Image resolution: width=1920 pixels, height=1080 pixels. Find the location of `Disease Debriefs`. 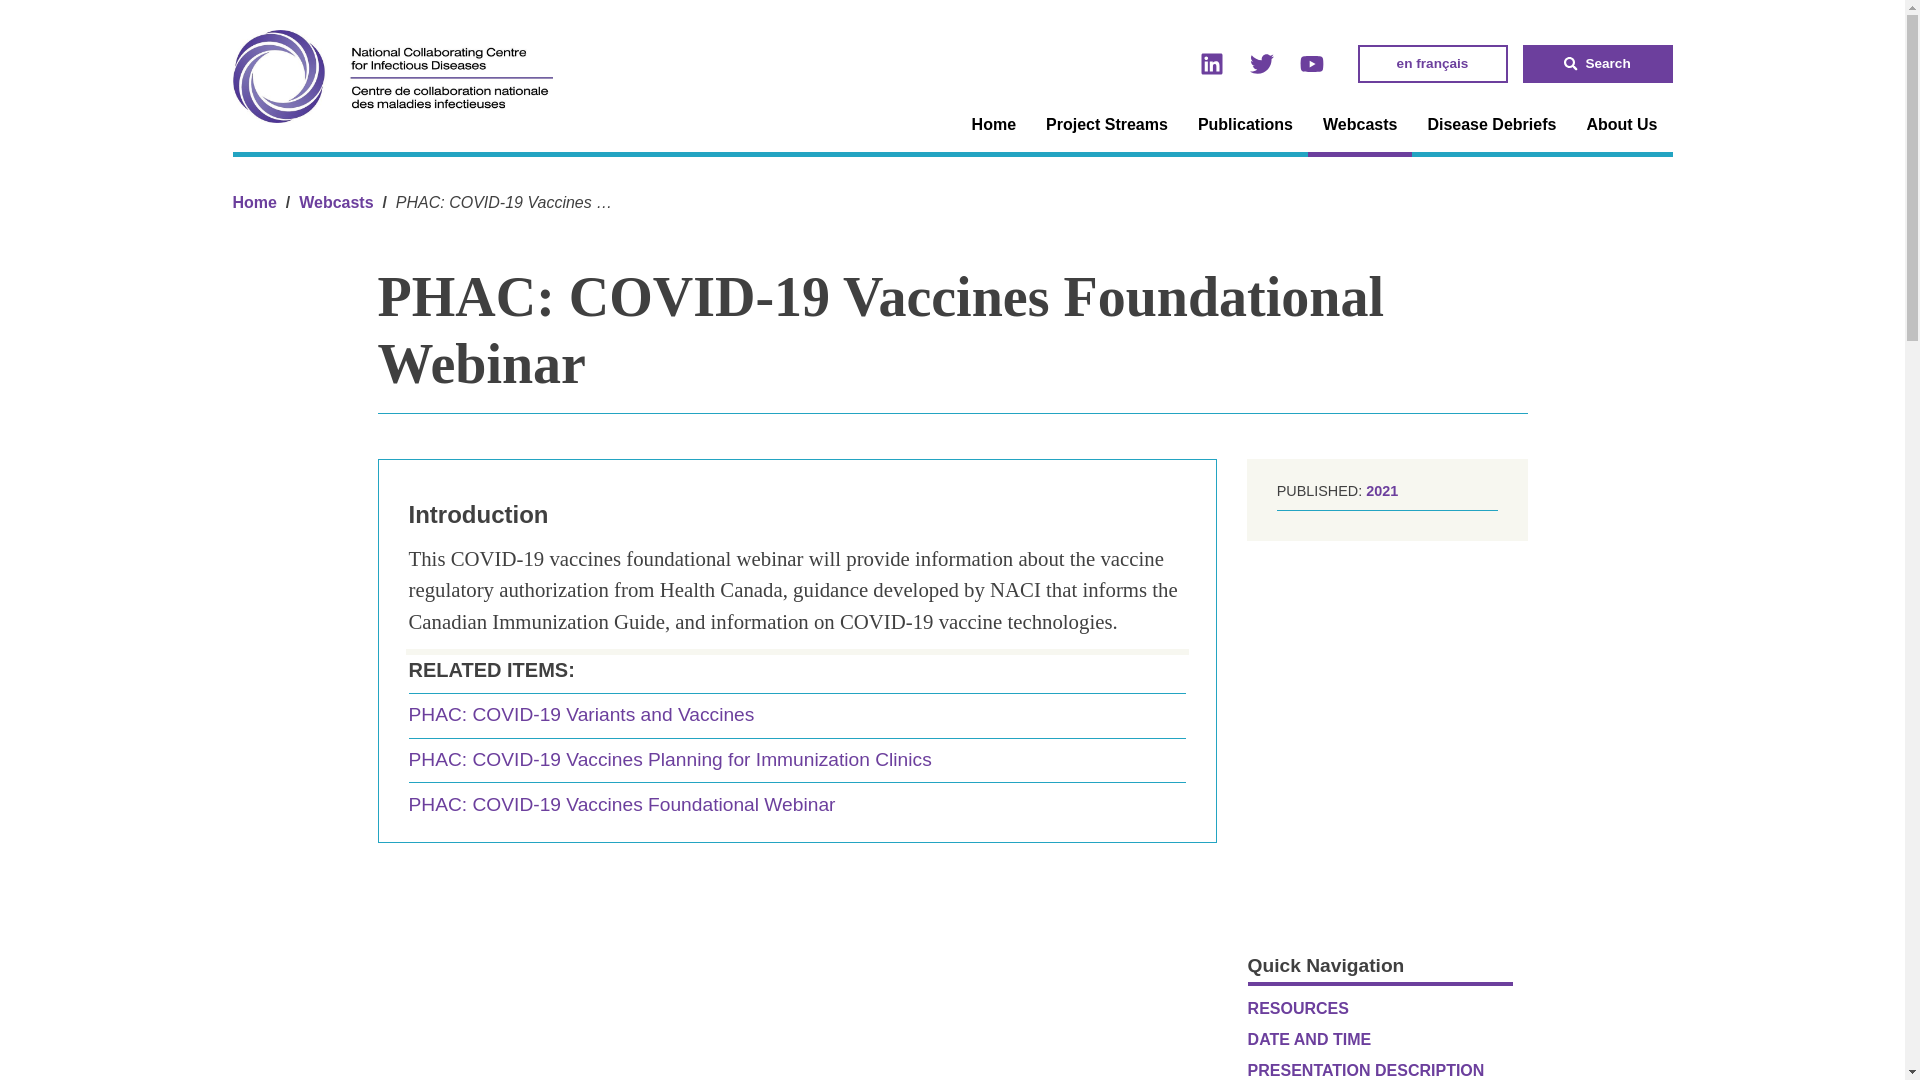

Disease Debriefs is located at coordinates (1490, 125).